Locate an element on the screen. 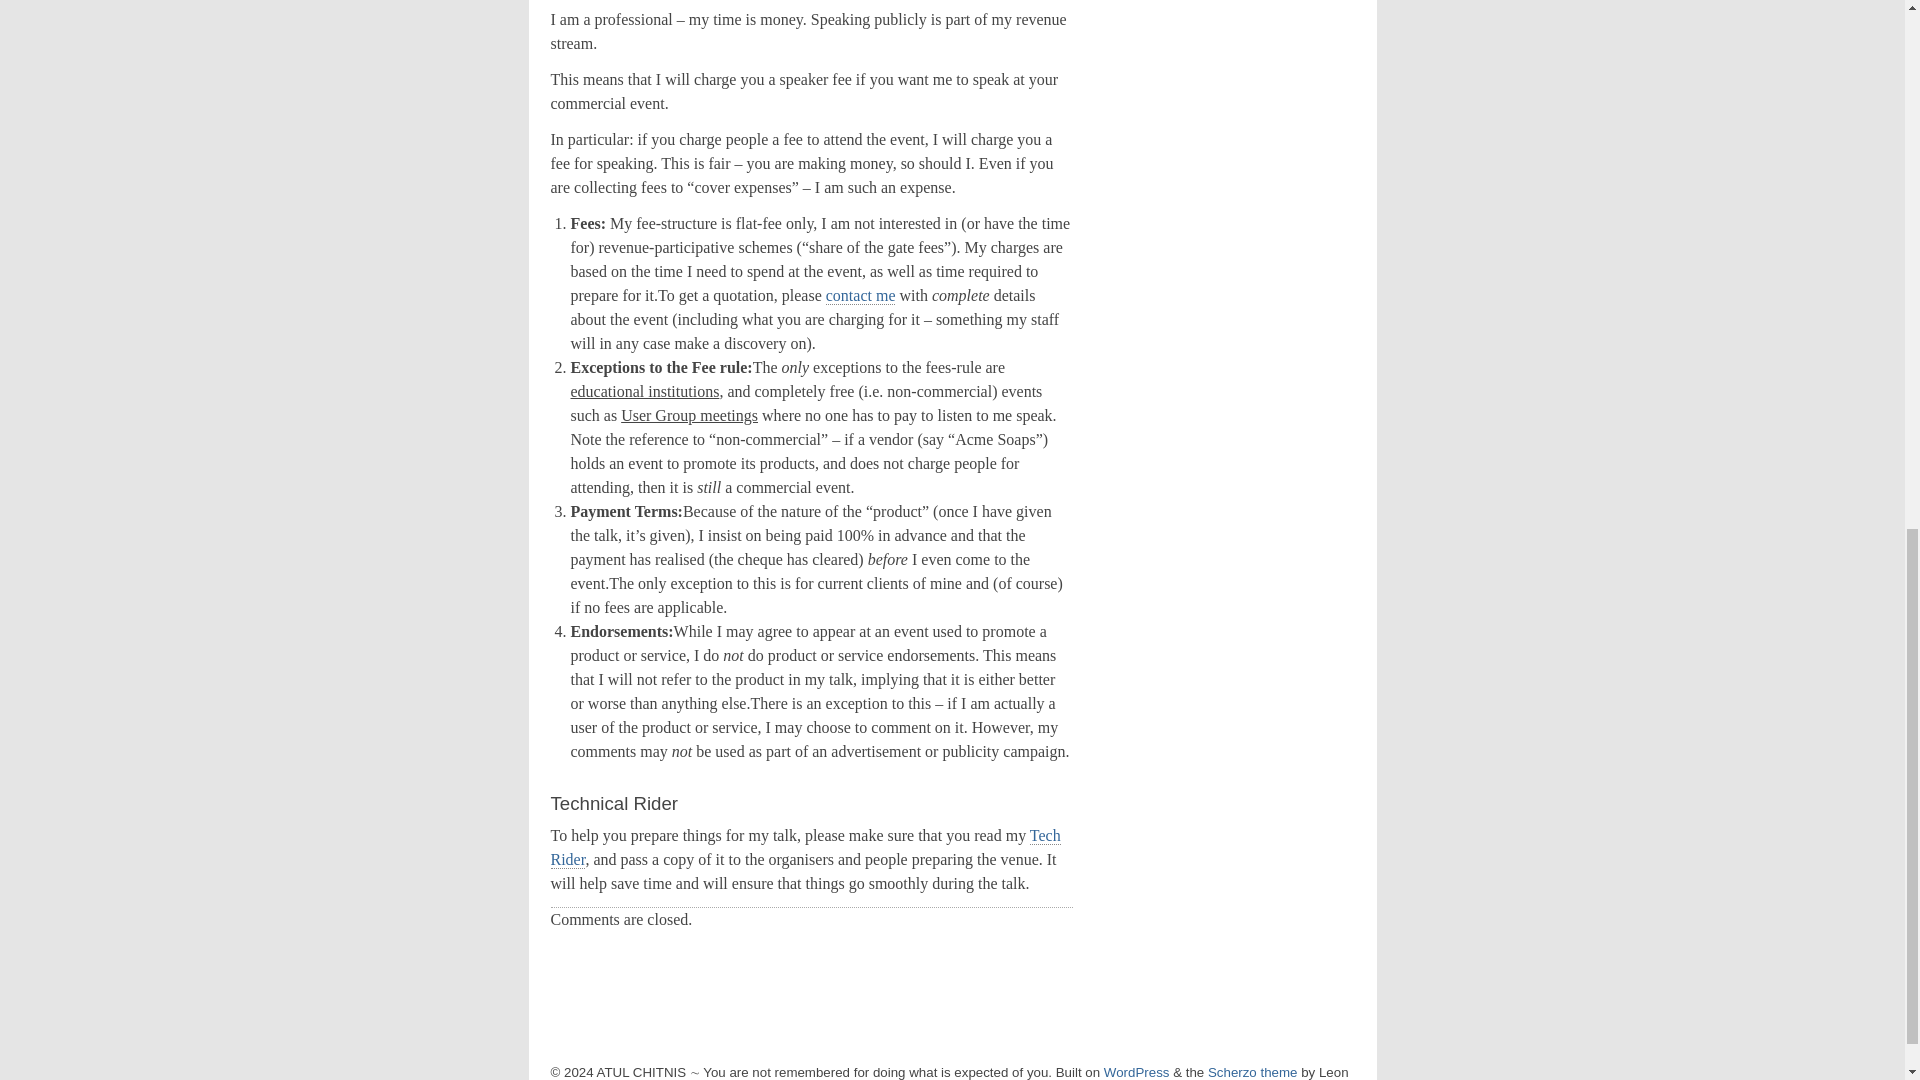  Tech Rider is located at coordinates (804, 848).